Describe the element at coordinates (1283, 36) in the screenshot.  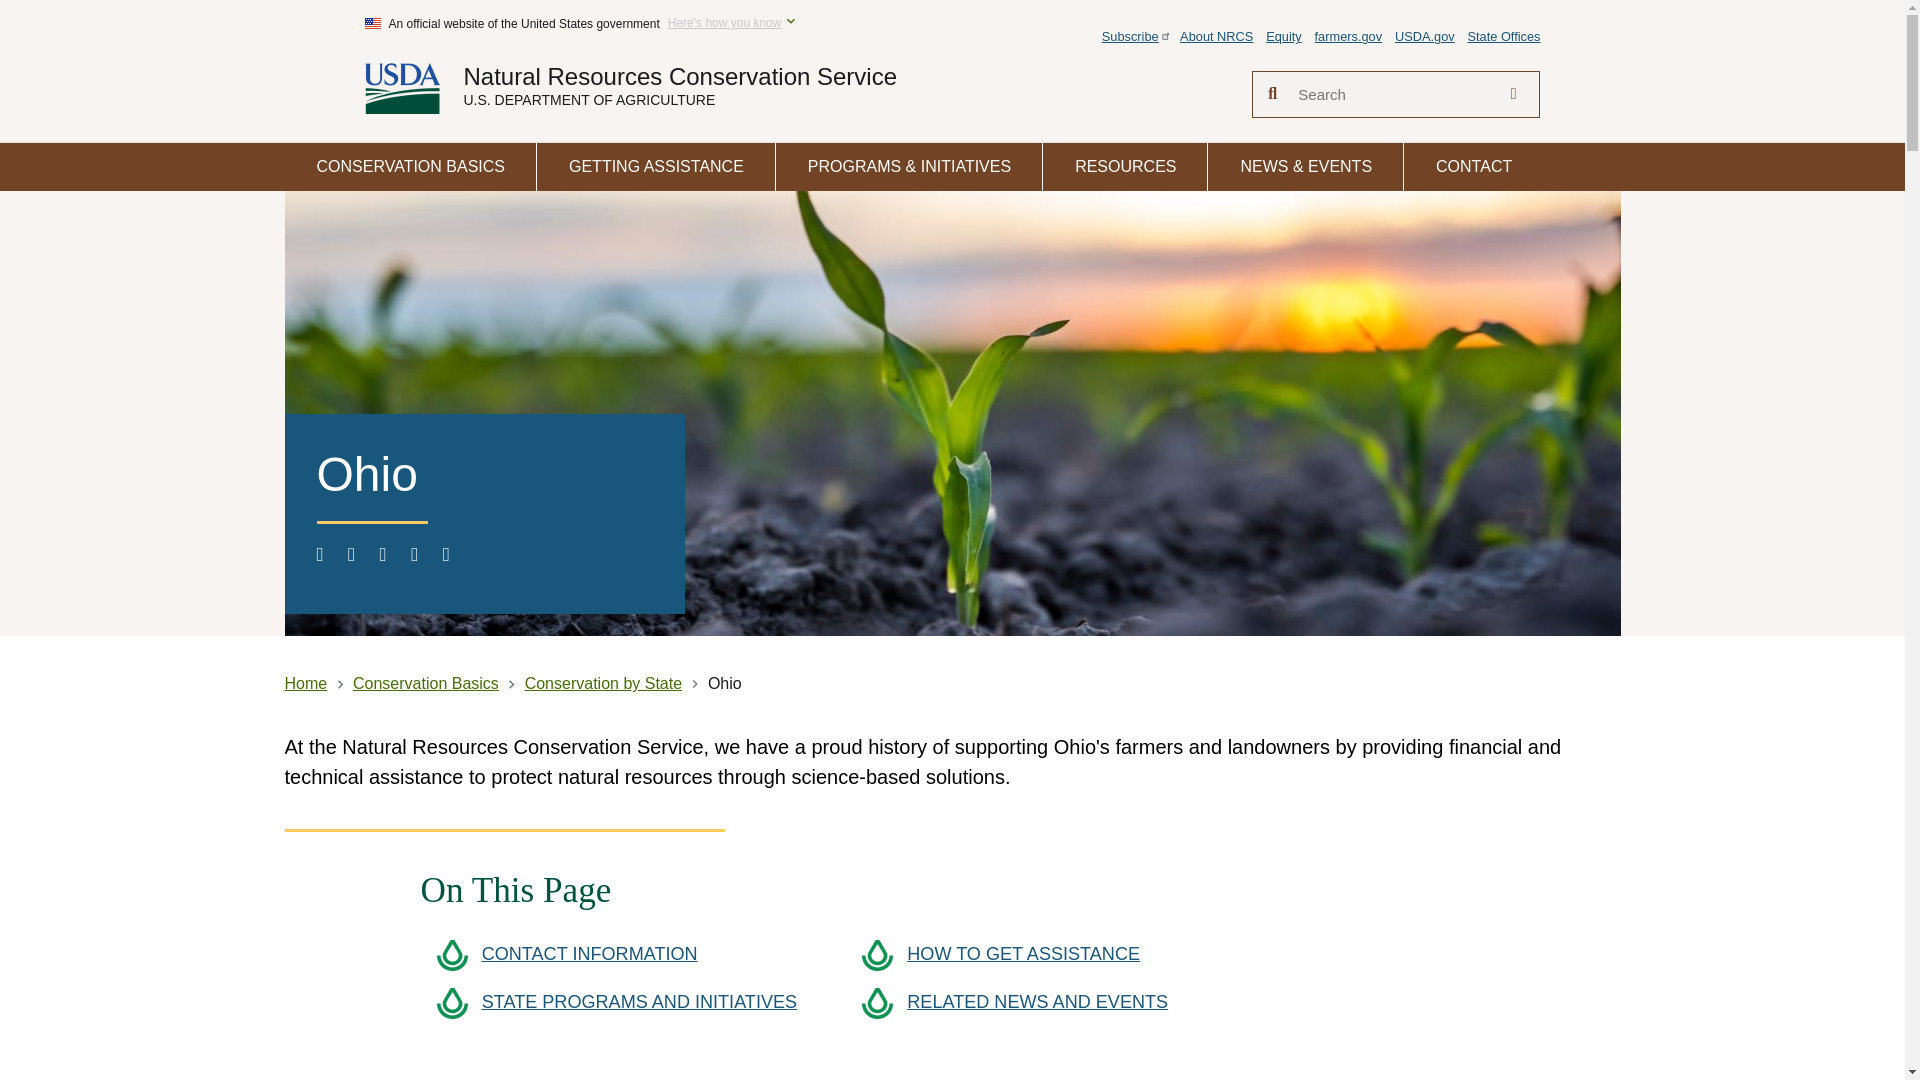
I see `Equity` at that location.